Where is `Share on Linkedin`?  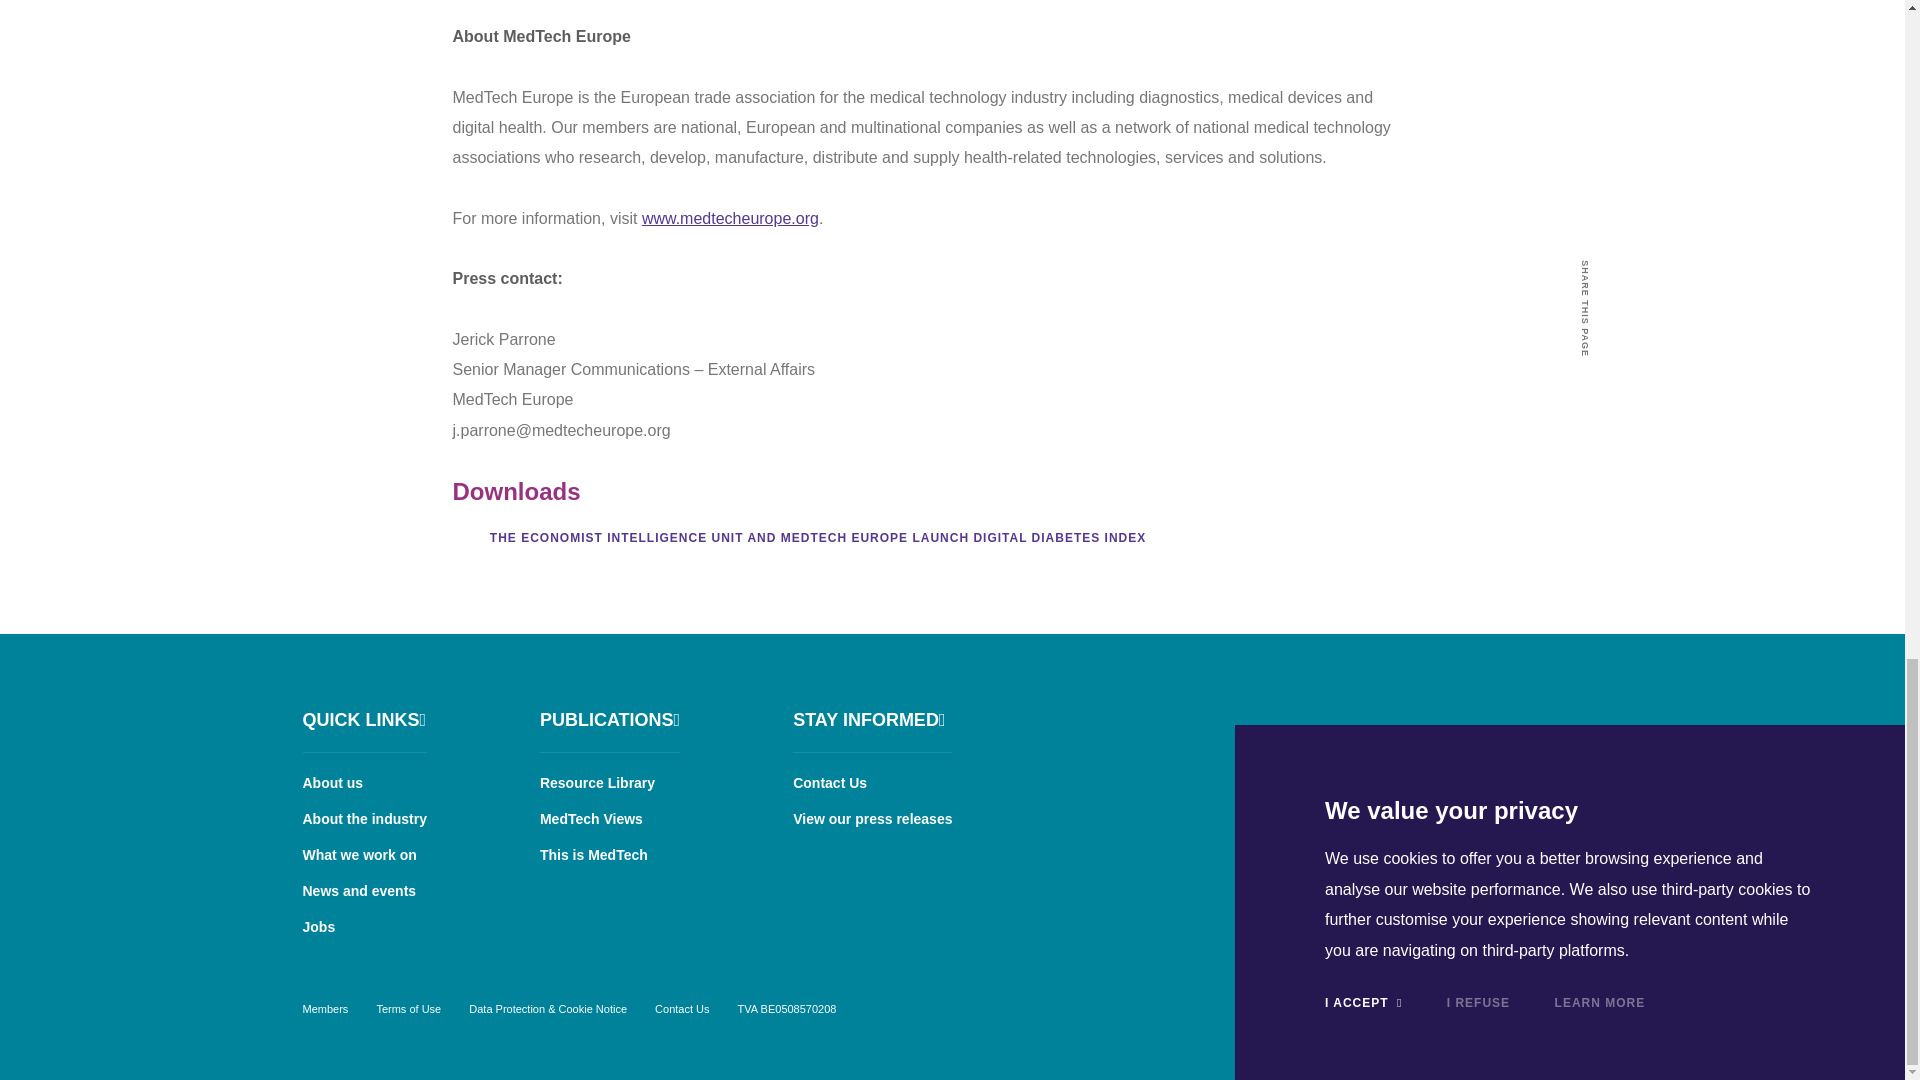 Share on Linkedin is located at coordinates (1586, 391).